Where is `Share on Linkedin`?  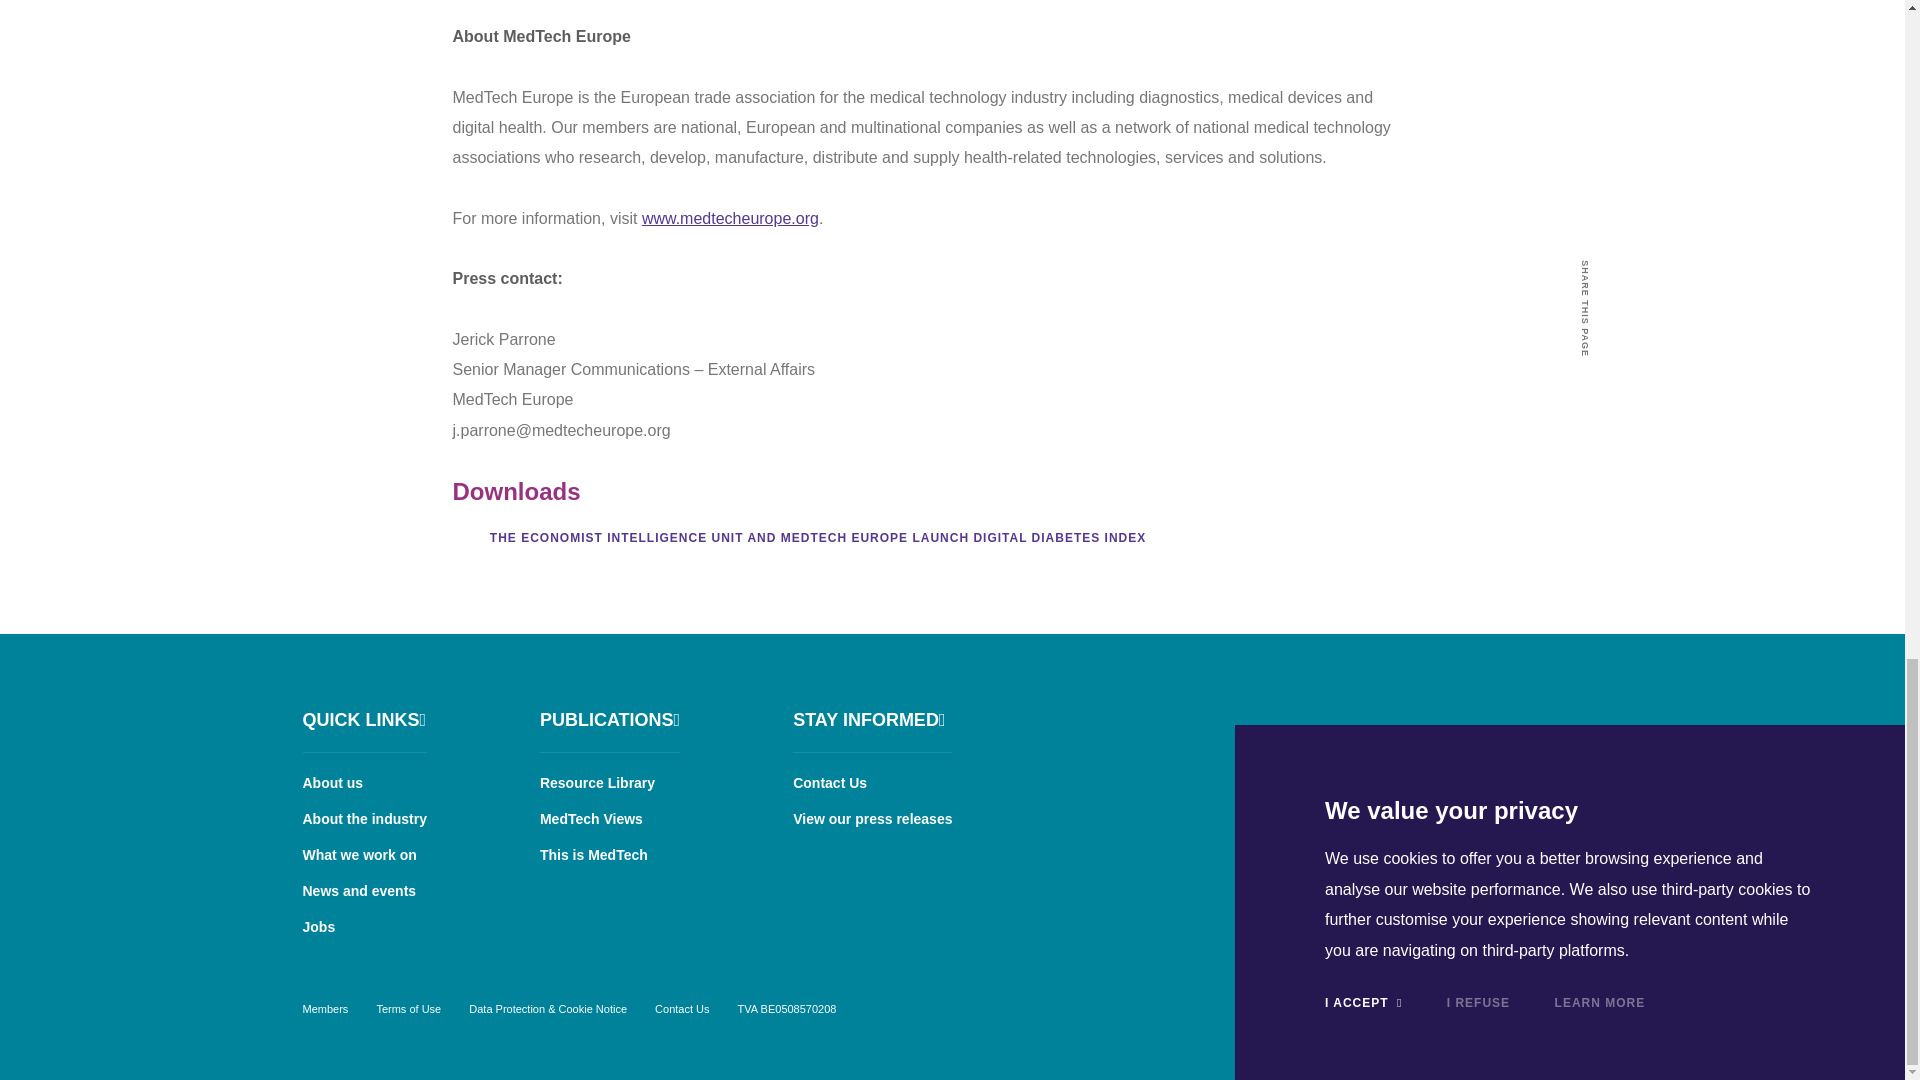 Share on Linkedin is located at coordinates (1586, 391).